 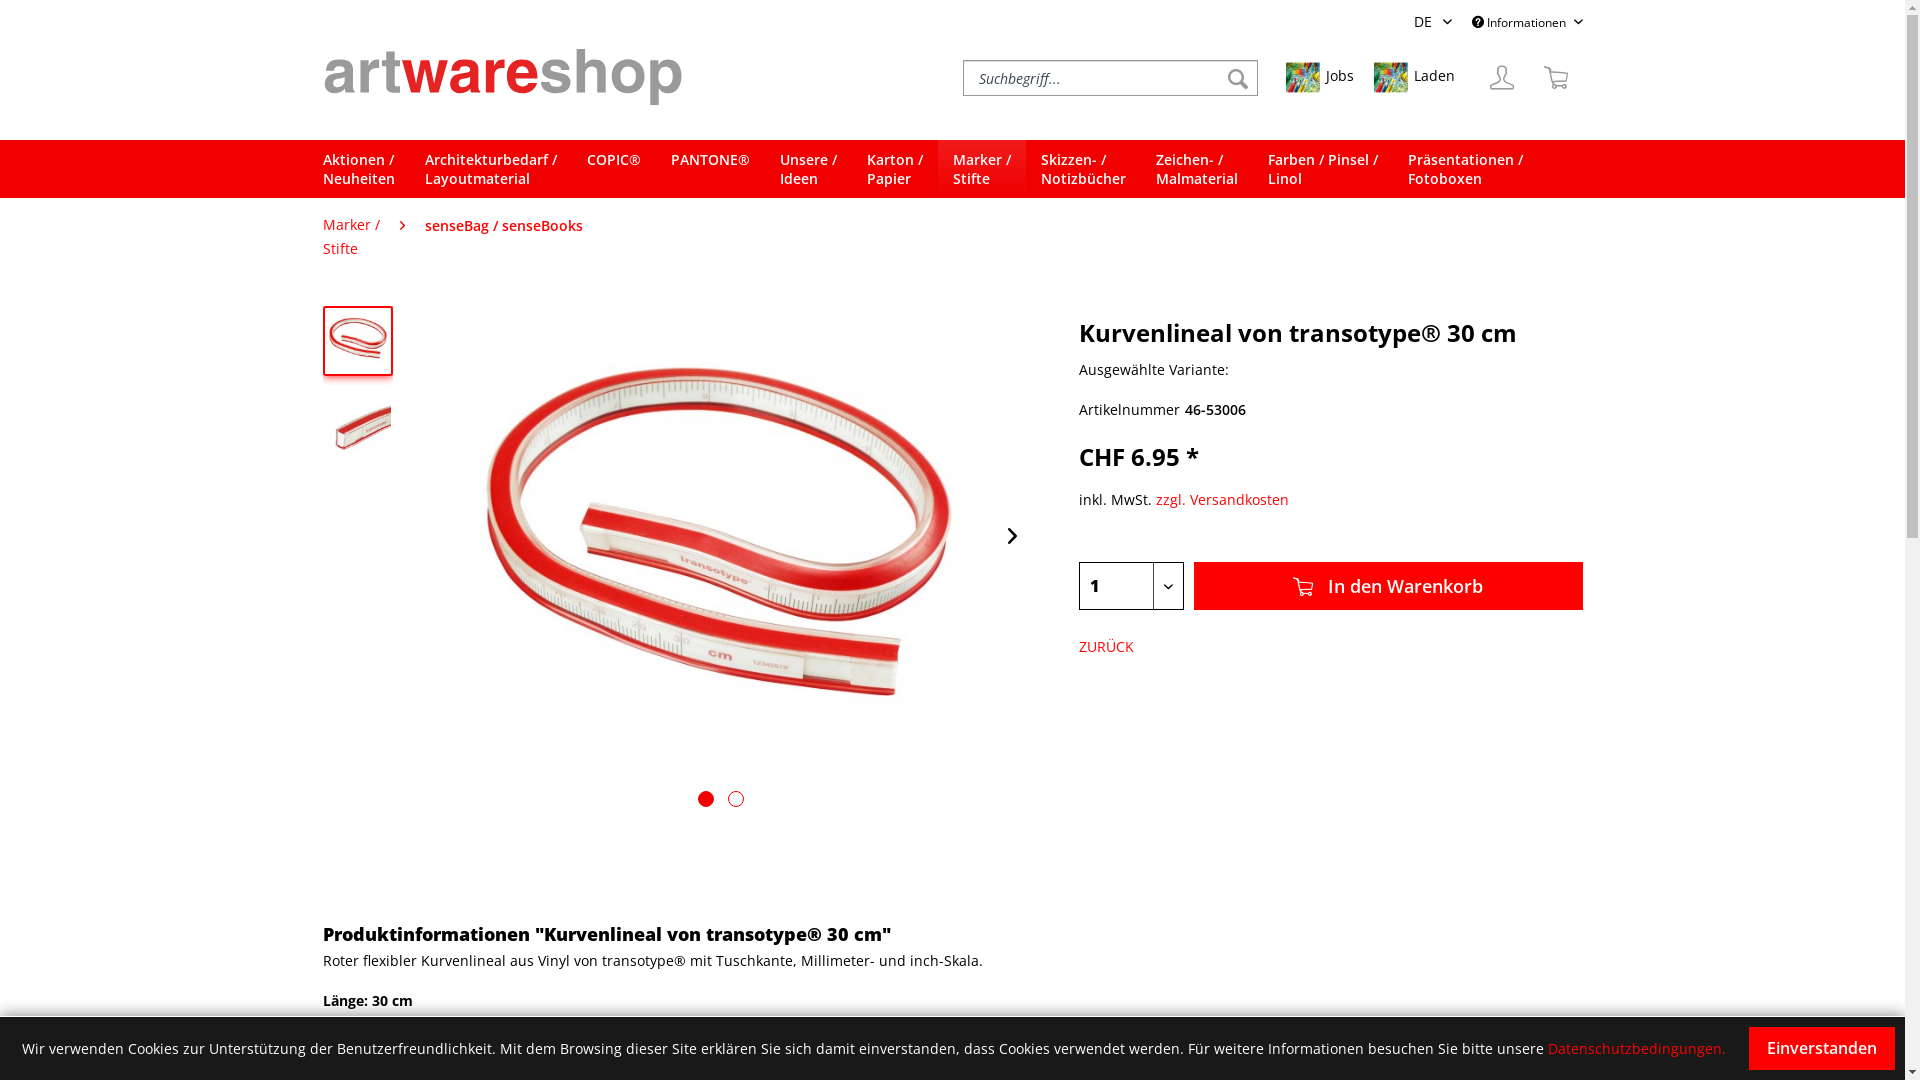 I want to click on Marker /
Stifte, so click(x=350, y=237).